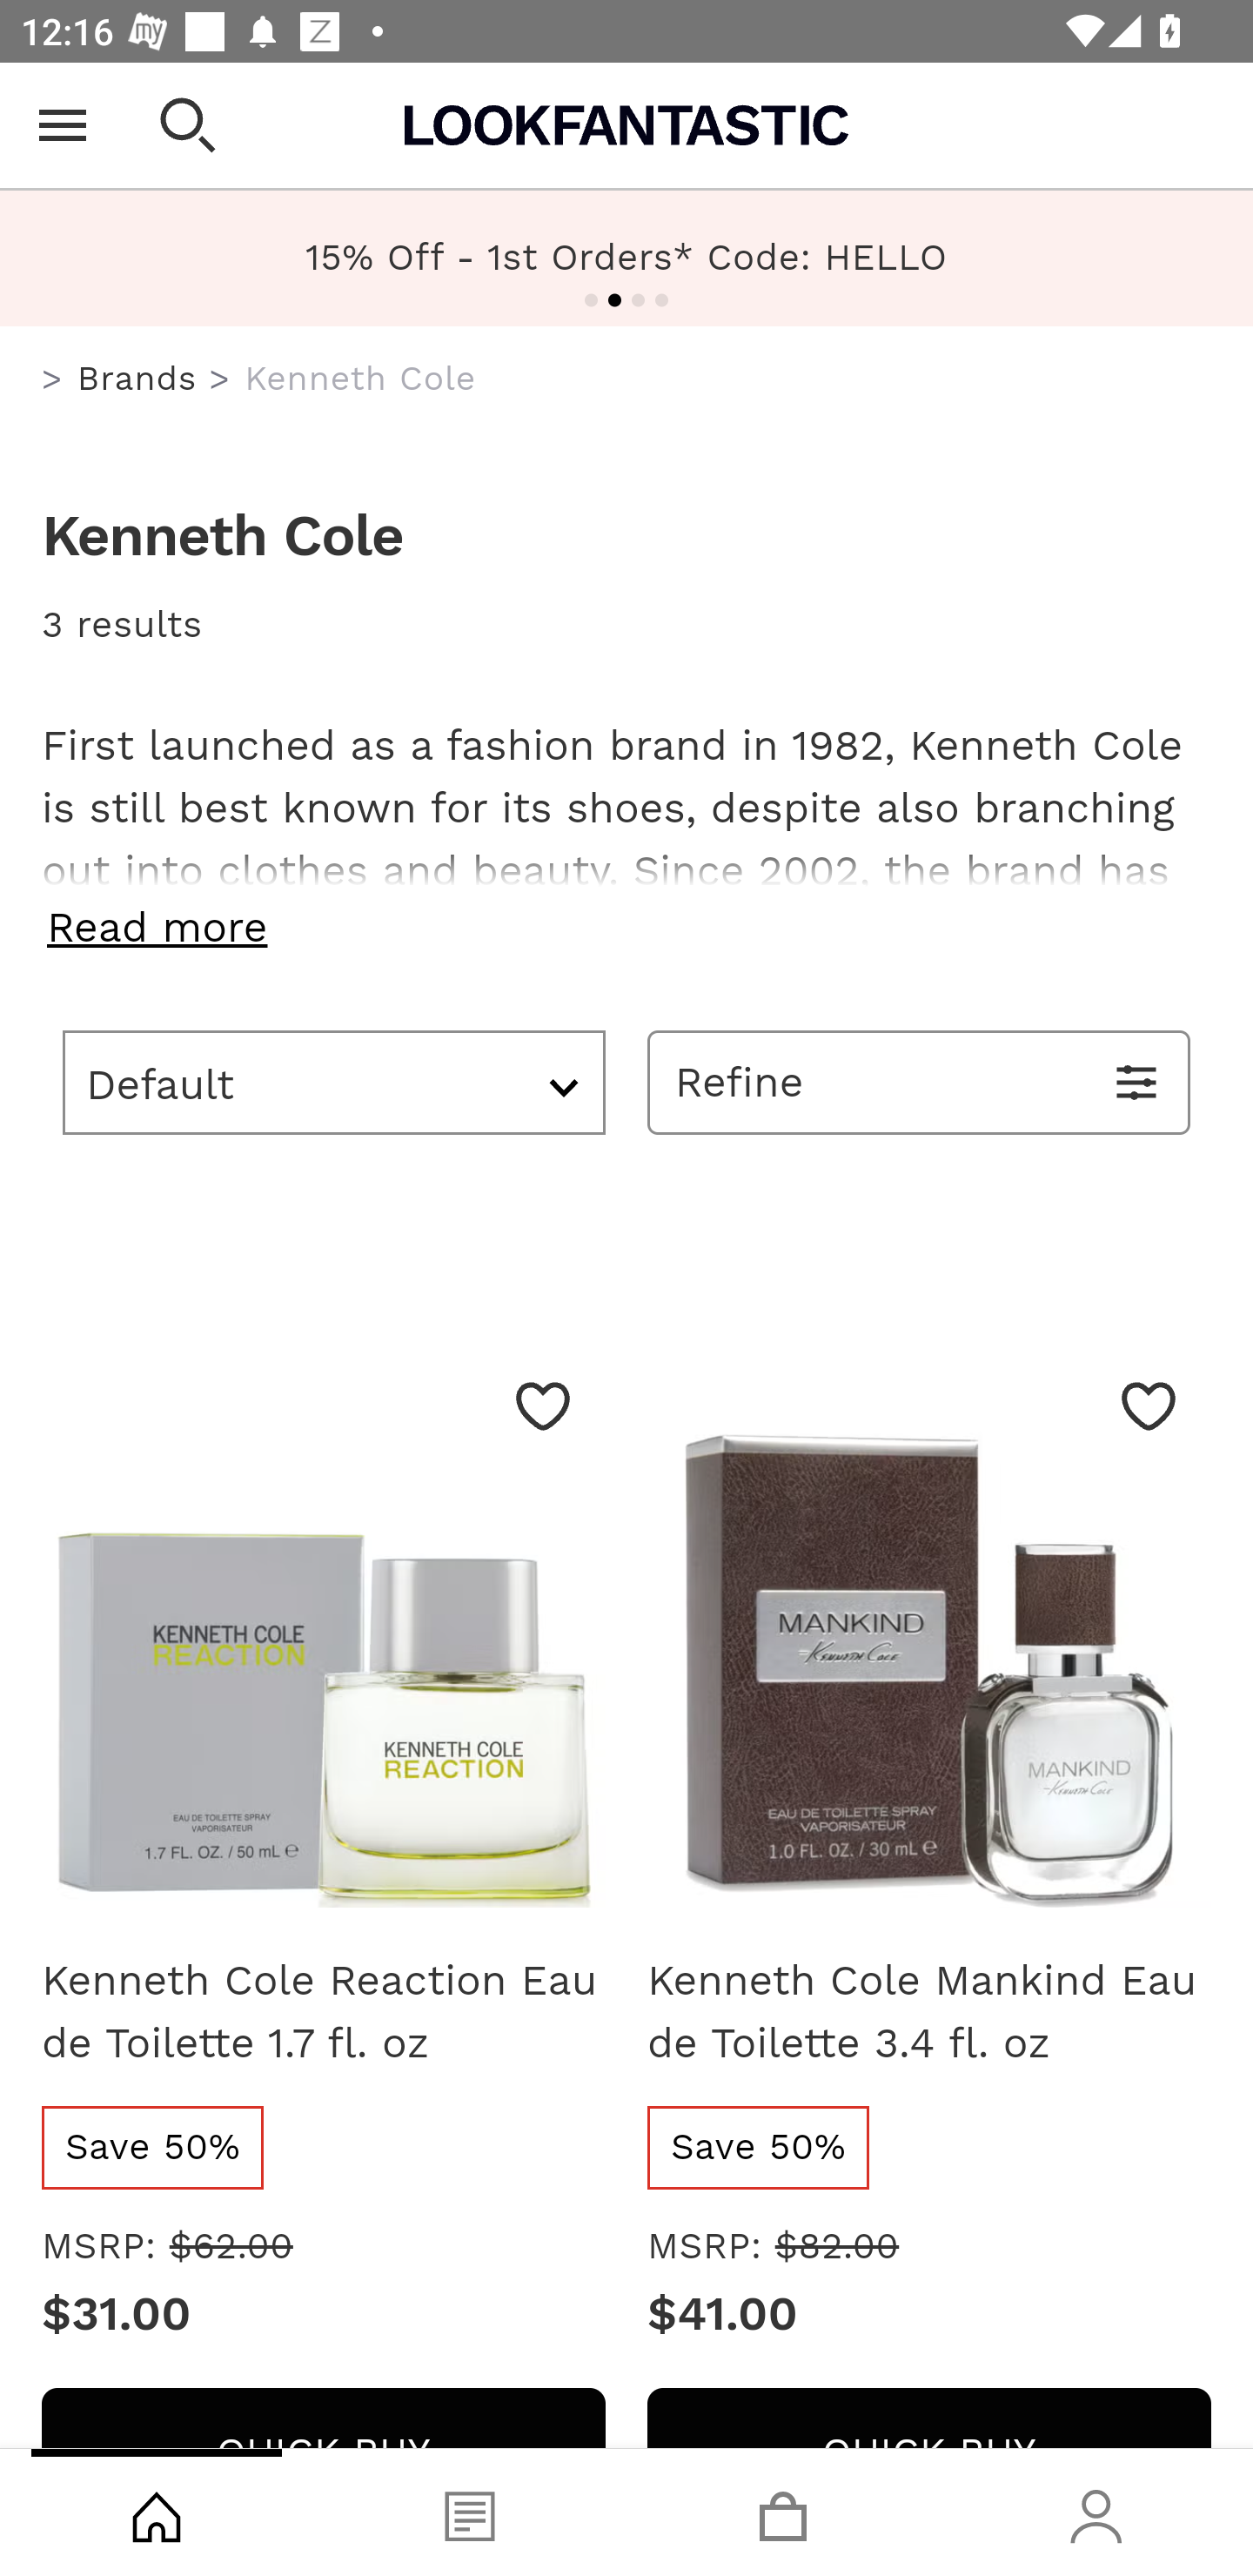 The height and width of the screenshot is (2576, 1253). What do you see at coordinates (63, 125) in the screenshot?
I see `Open Menu` at bounding box center [63, 125].